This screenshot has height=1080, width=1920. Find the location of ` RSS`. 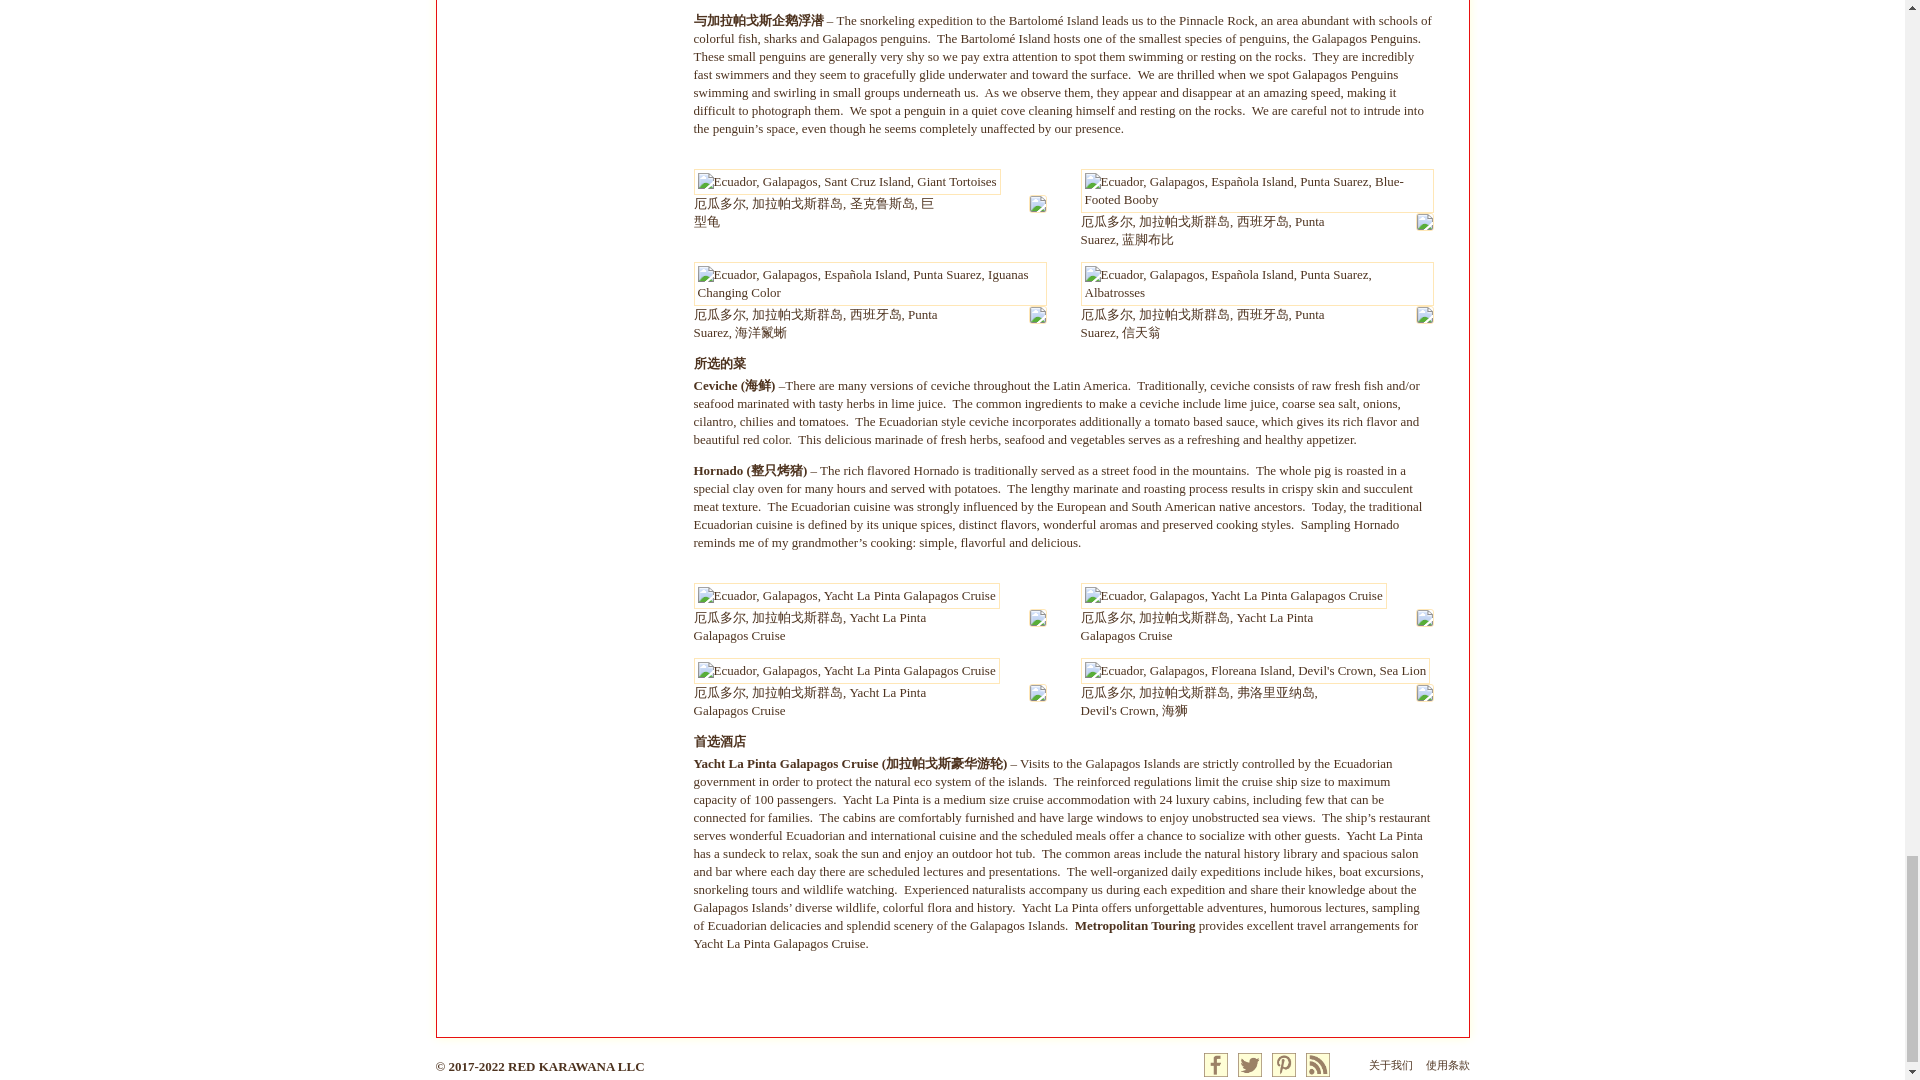

 RSS is located at coordinates (1318, 1064).